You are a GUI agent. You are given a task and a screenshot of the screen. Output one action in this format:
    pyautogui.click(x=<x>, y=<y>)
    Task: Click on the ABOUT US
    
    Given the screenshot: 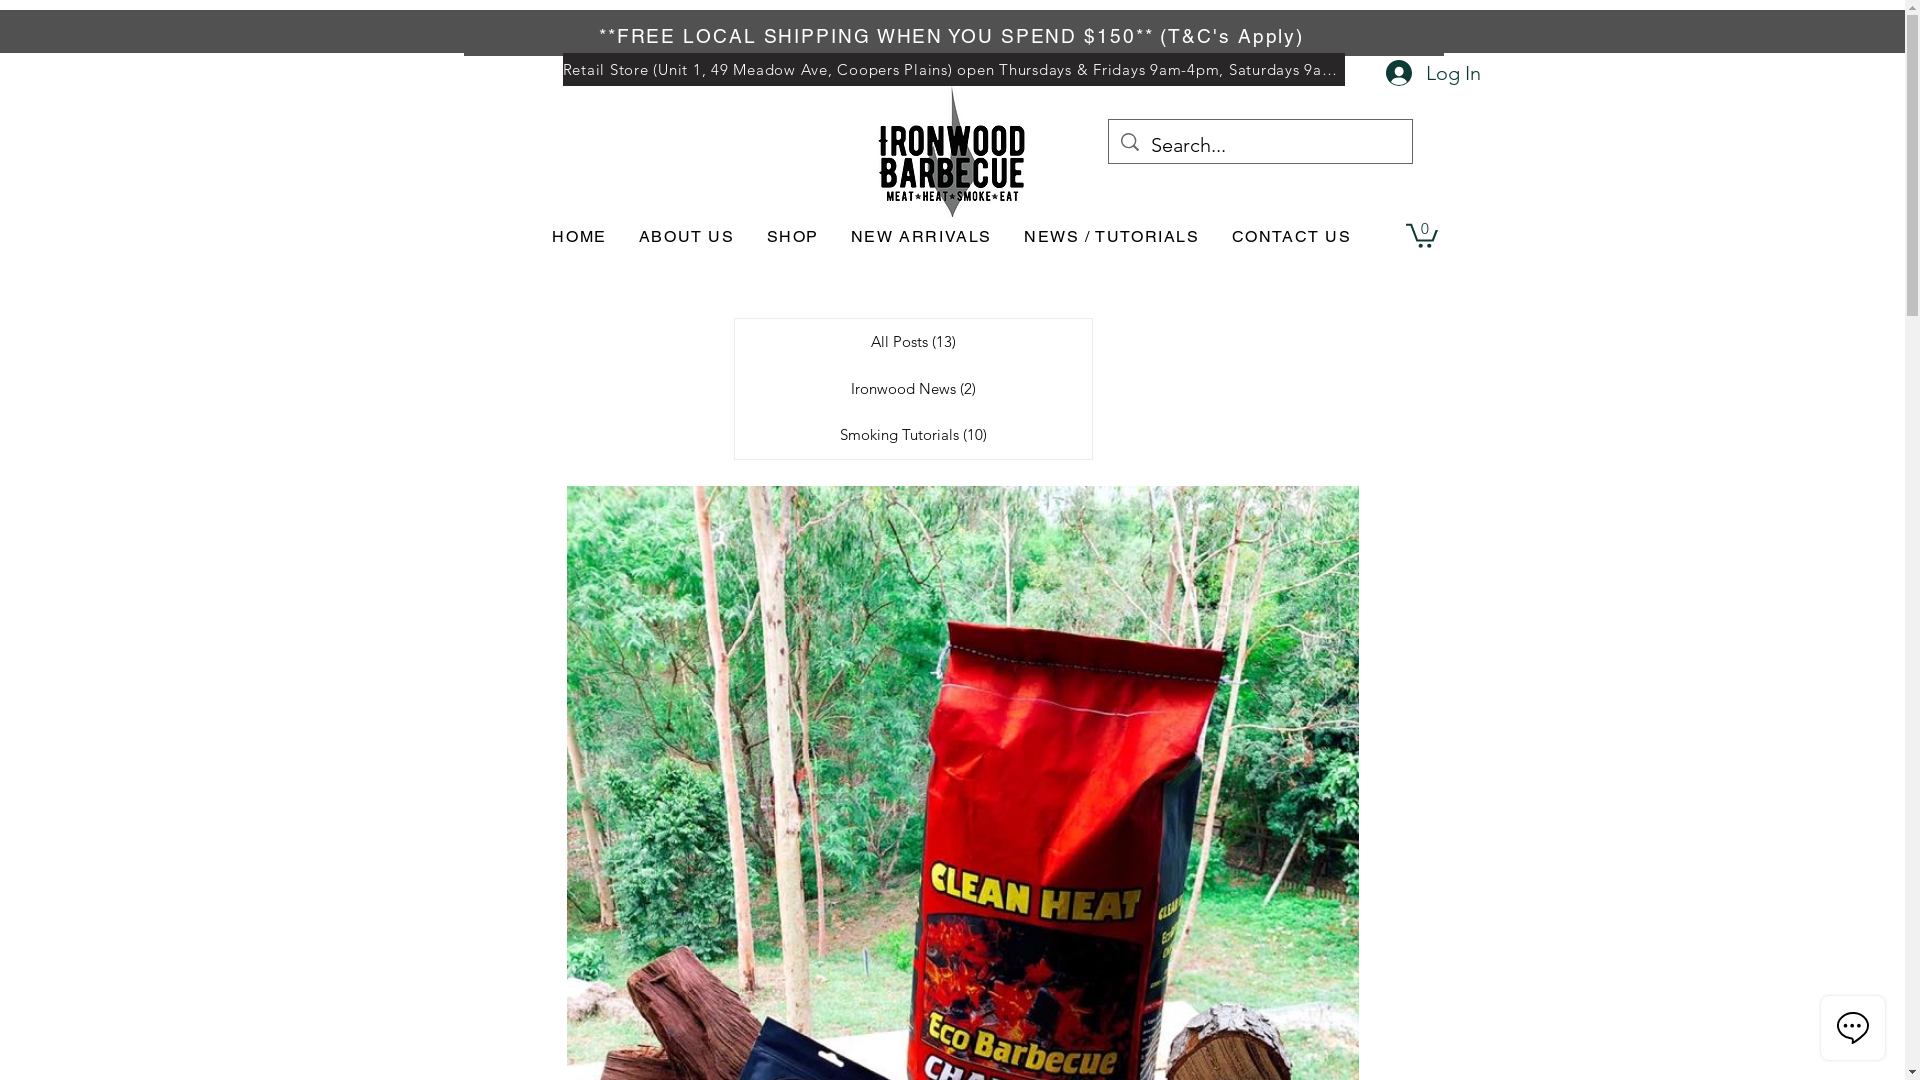 What is the action you would take?
    pyautogui.click(x=687, y=238)
    